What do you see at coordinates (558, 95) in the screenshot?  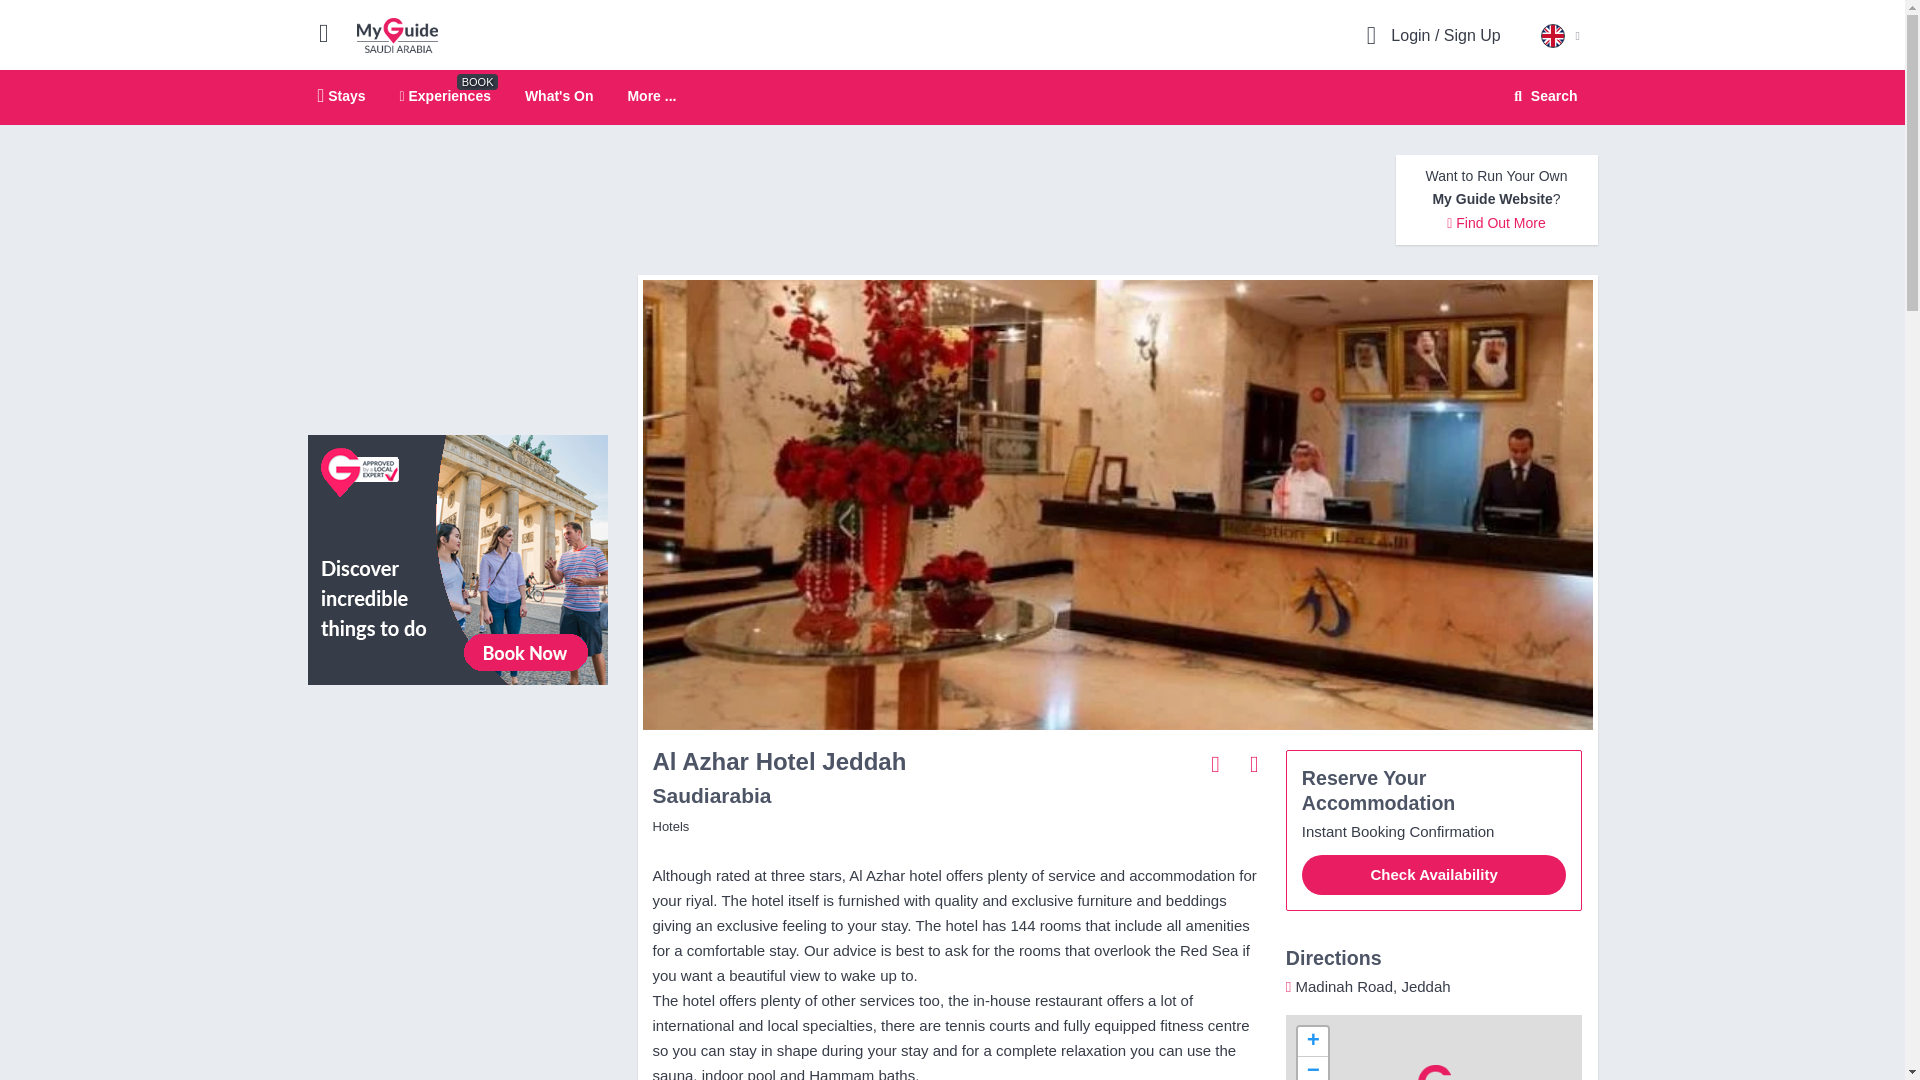 I see `View All Experiences` at bounding box center [558, 95].